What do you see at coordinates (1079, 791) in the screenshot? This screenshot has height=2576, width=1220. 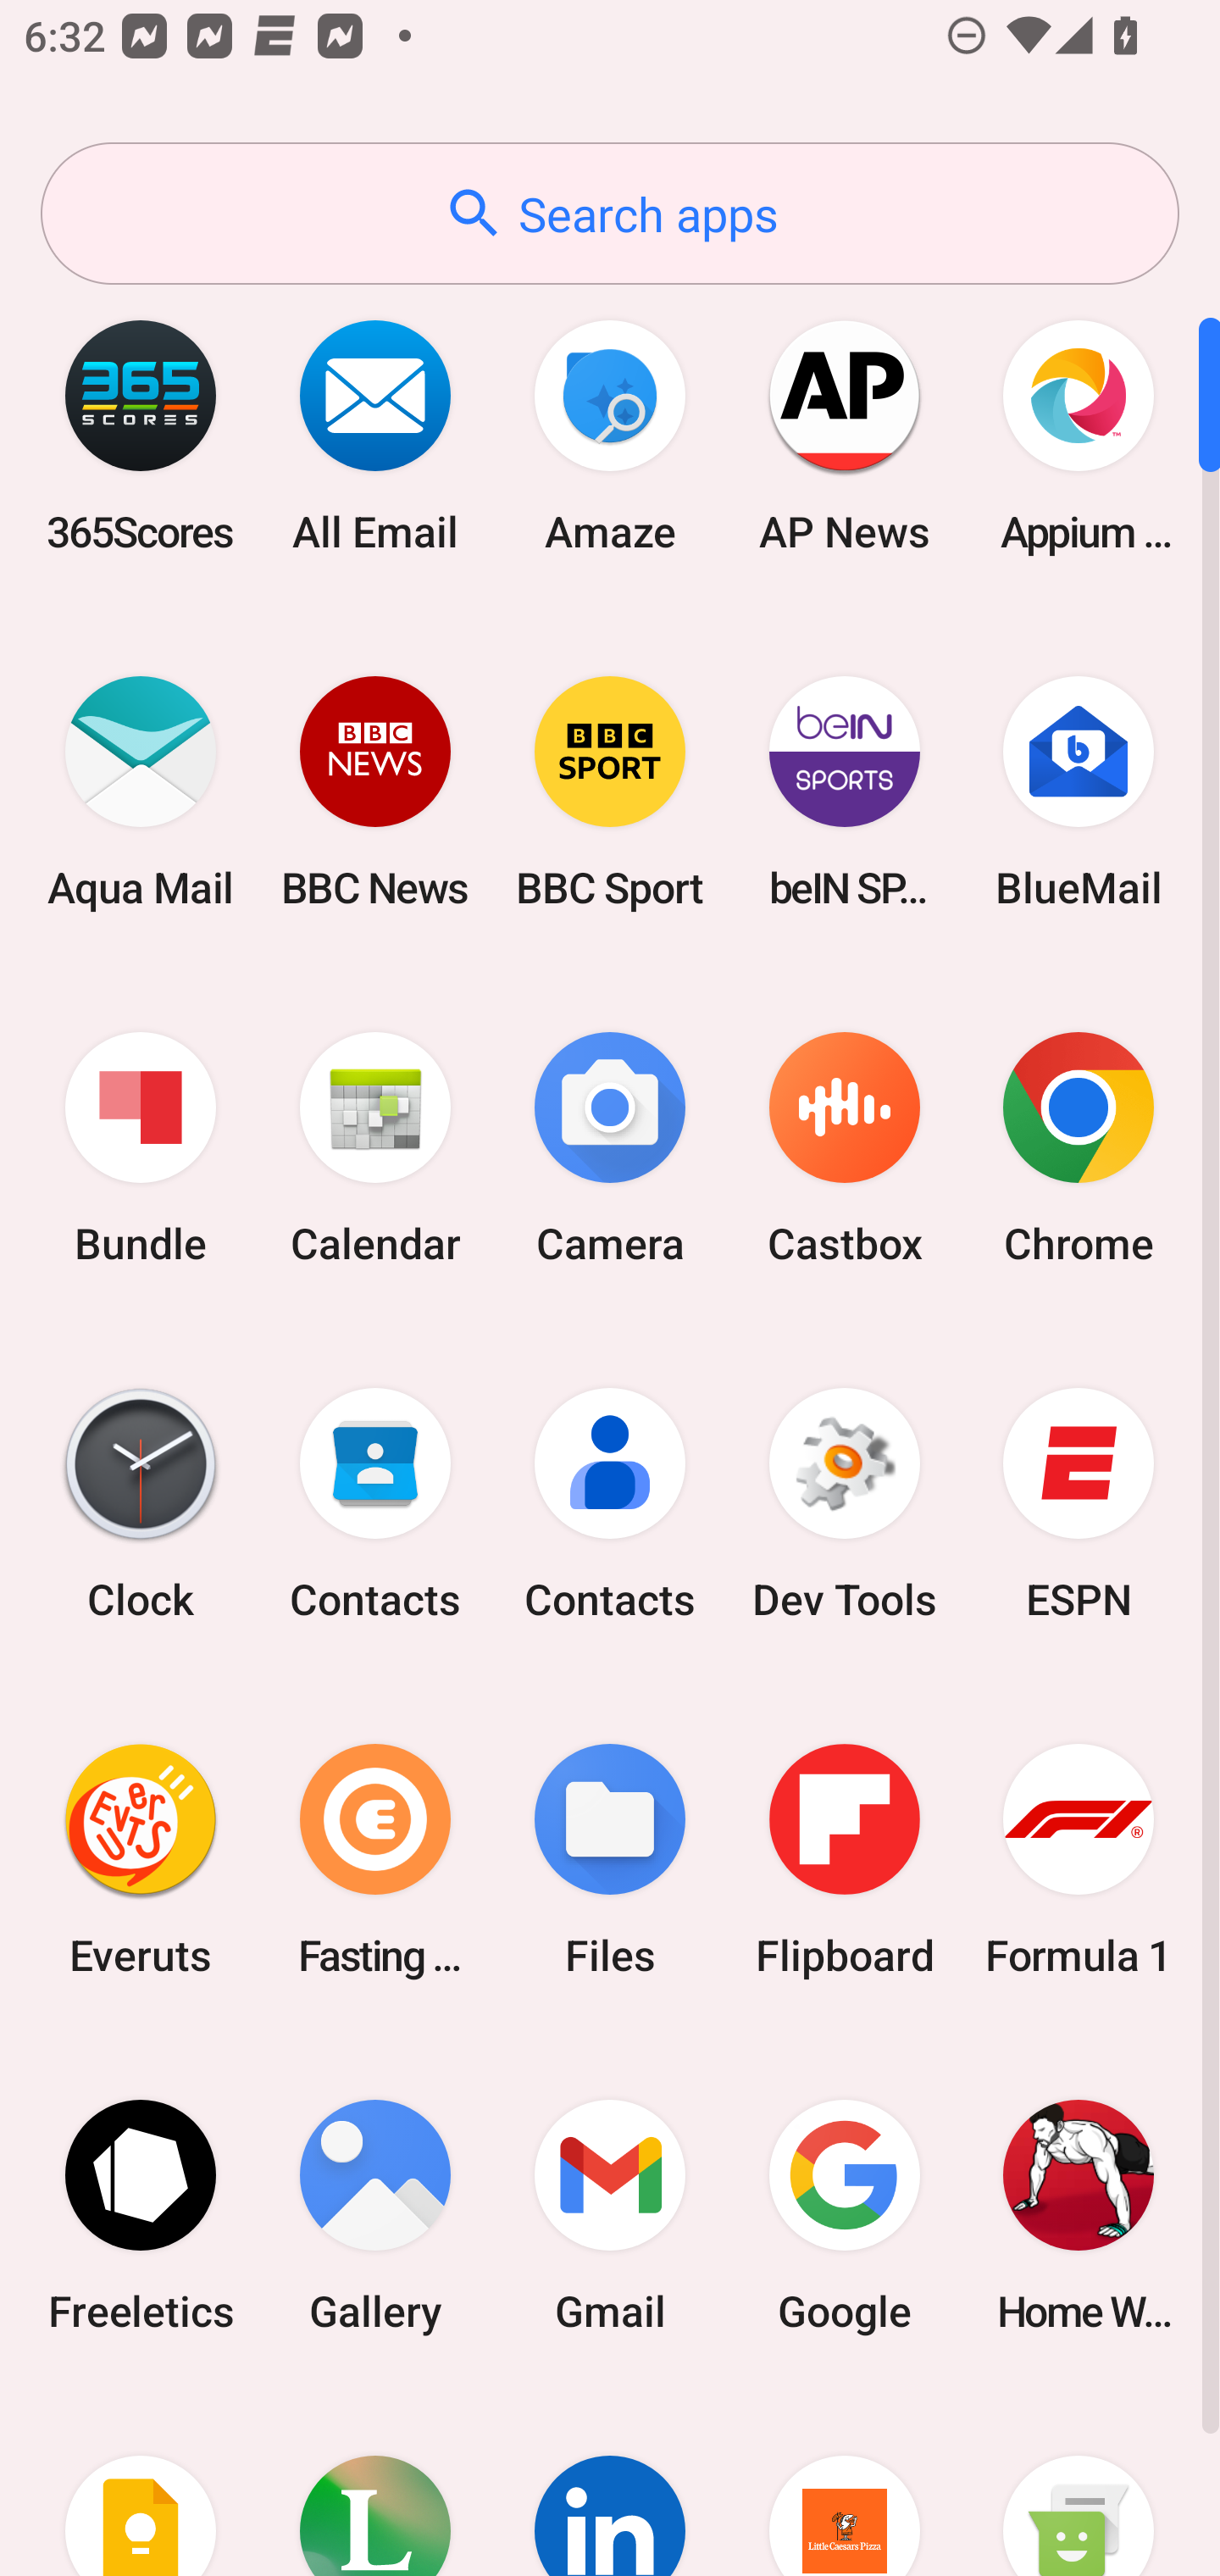 I see `BlueMail` at bounding box center [1079, 791].